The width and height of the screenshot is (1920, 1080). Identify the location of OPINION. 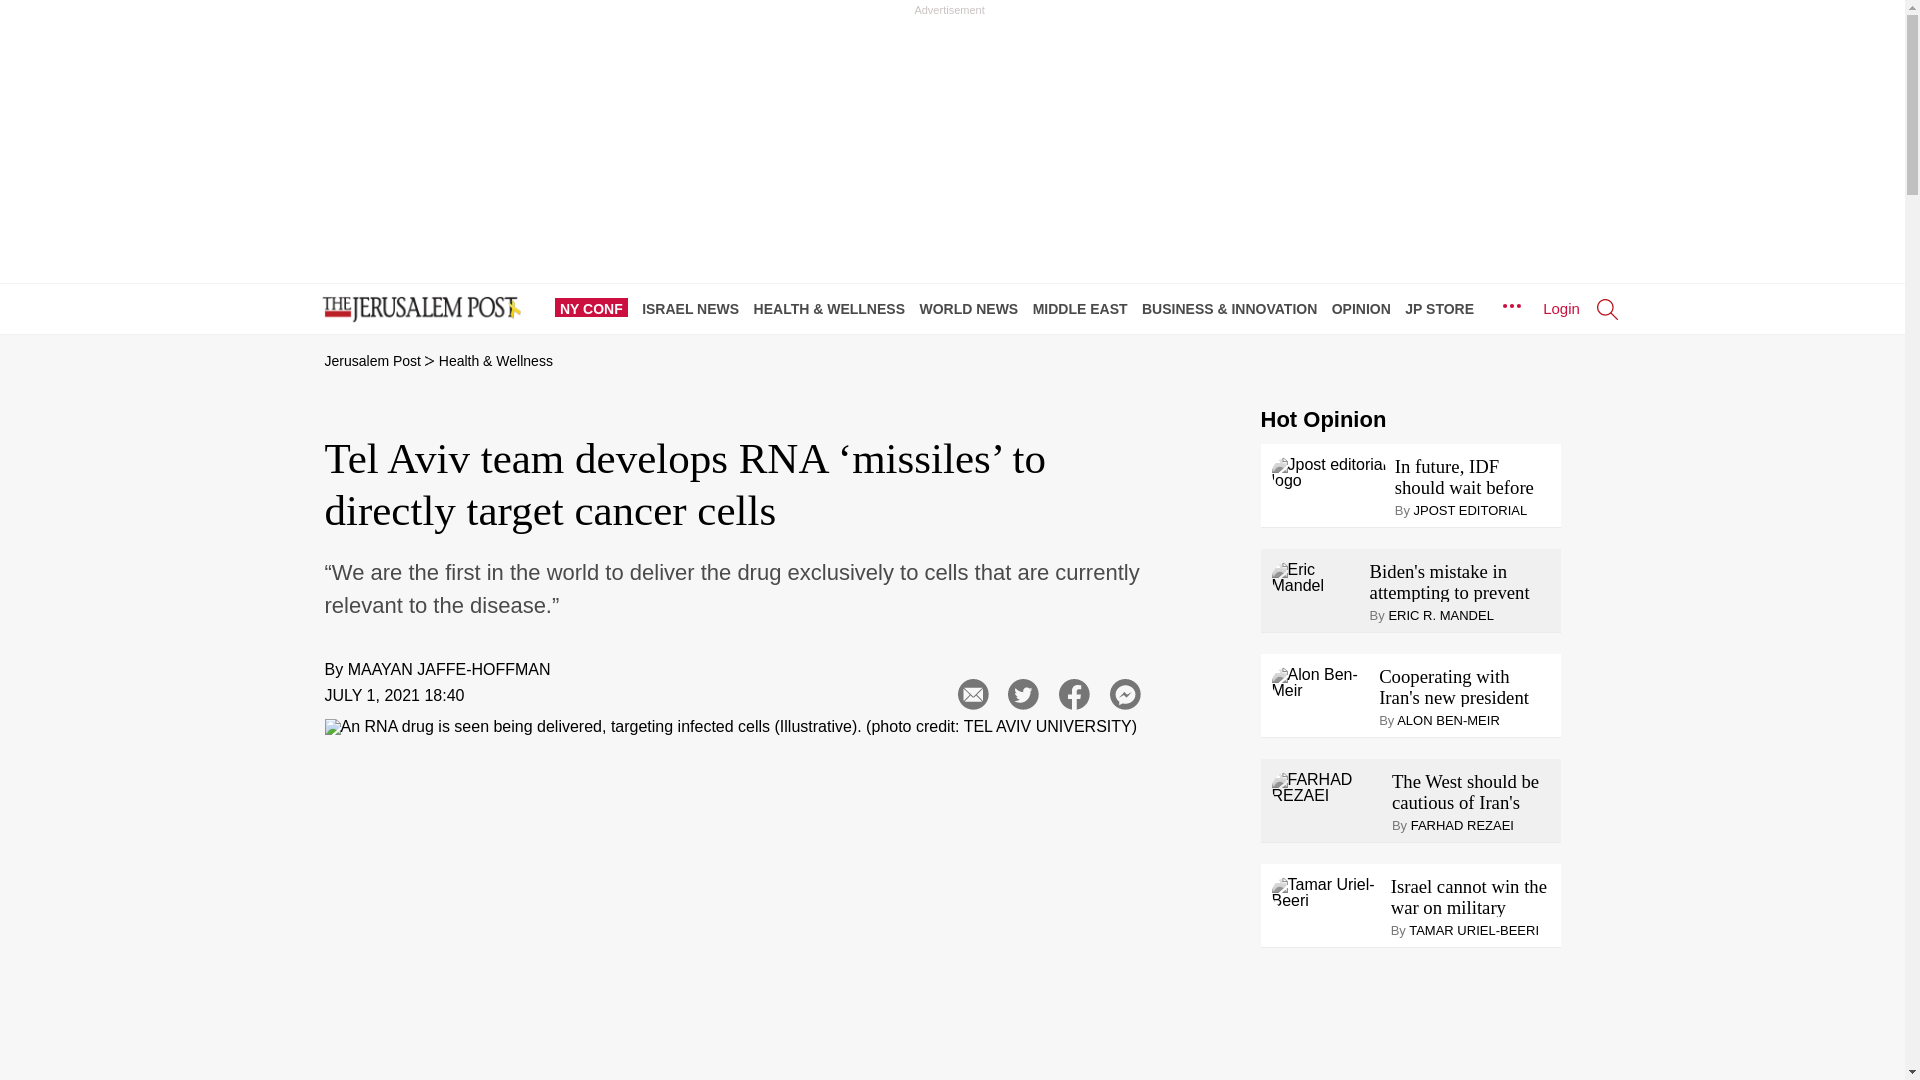
(1366, 308).